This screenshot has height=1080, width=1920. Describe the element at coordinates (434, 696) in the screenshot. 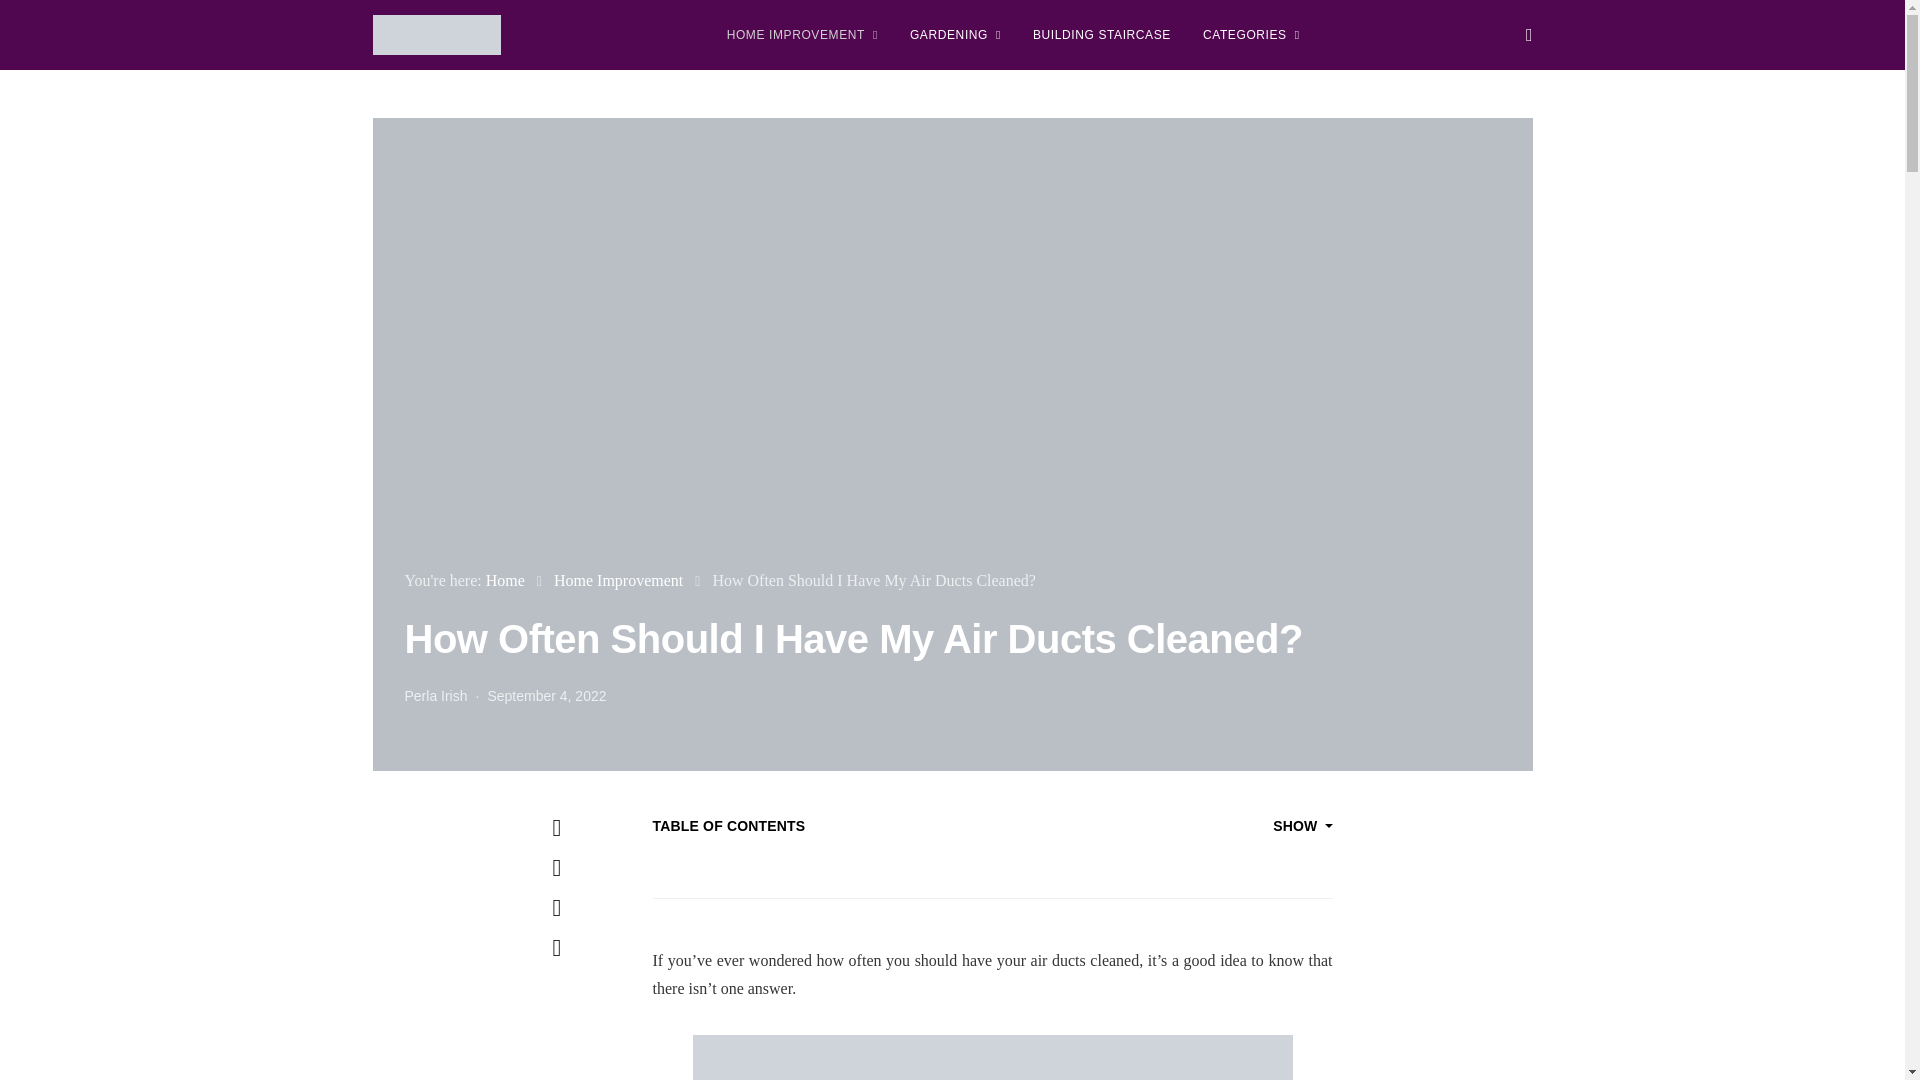

I see `View all posts by Perla Irish` at that location.